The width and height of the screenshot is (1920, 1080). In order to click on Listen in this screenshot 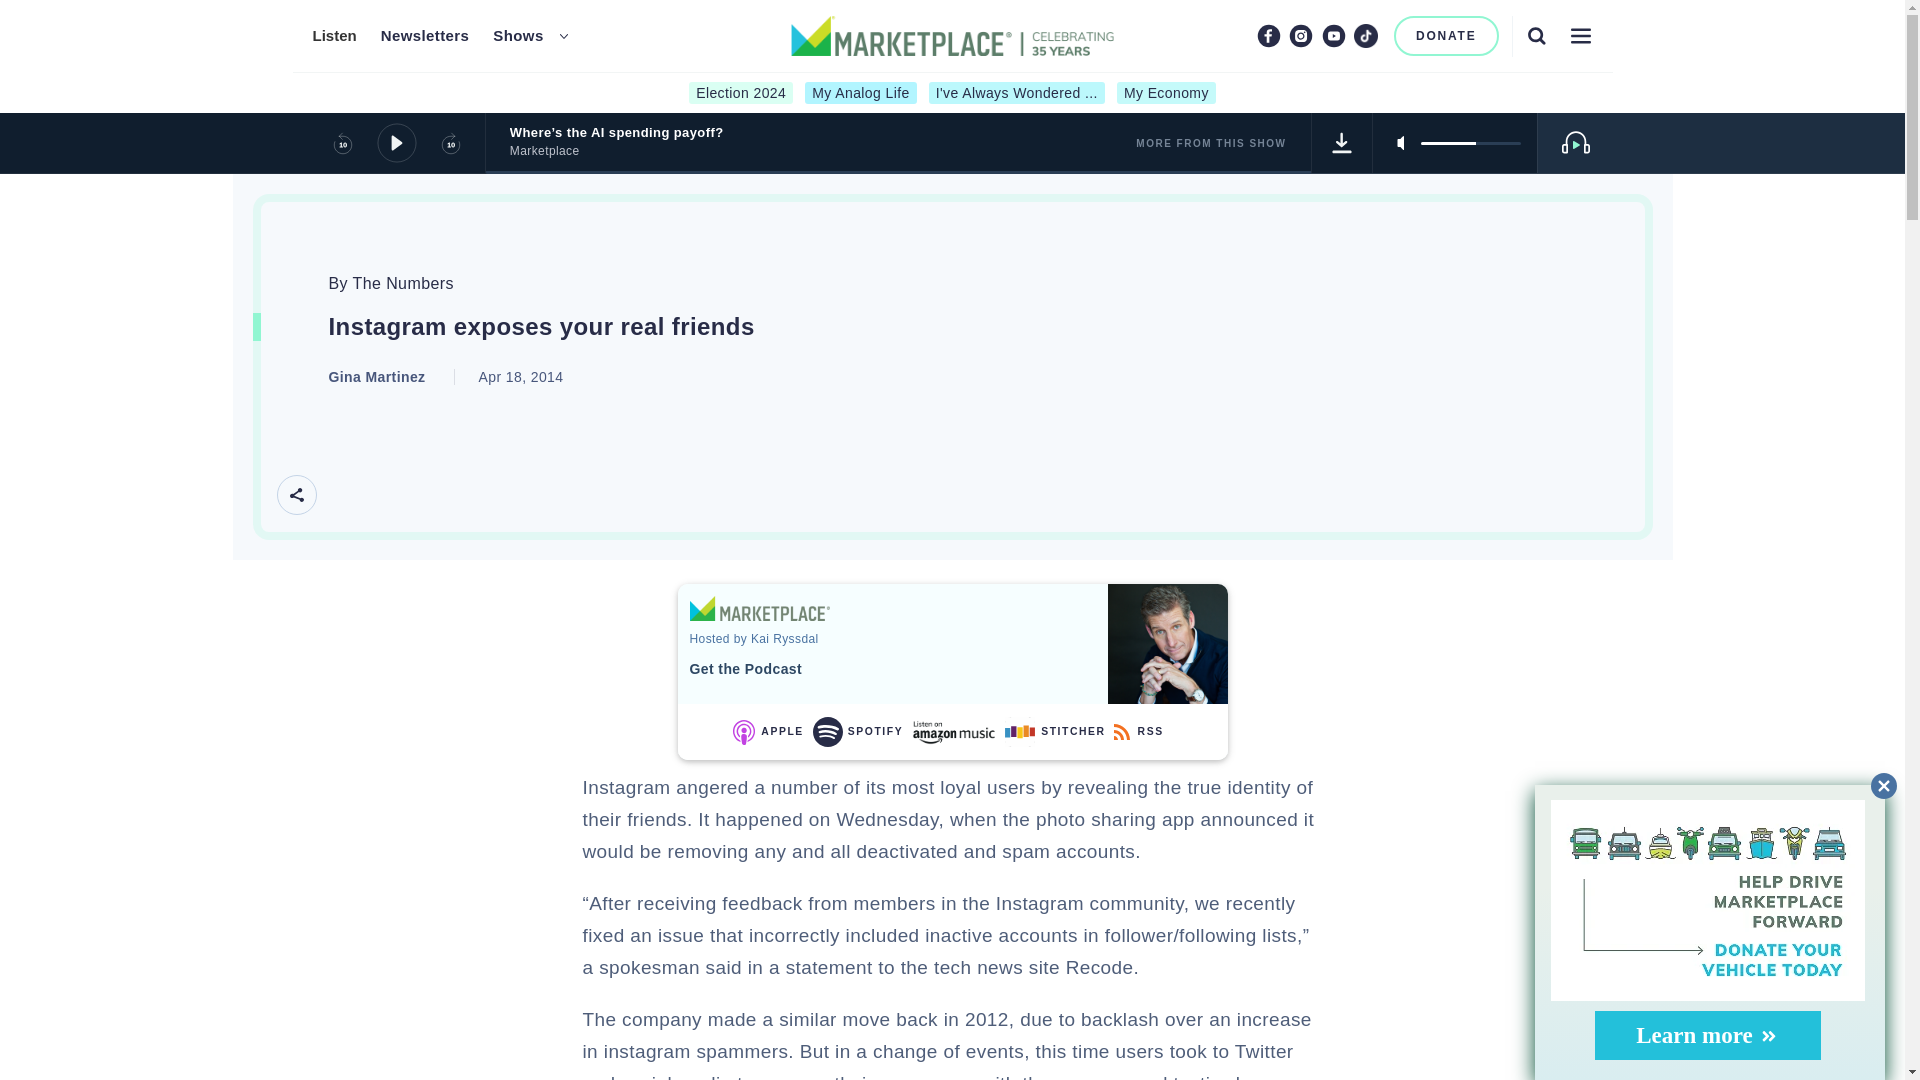, I will do `click(333, 36)`.